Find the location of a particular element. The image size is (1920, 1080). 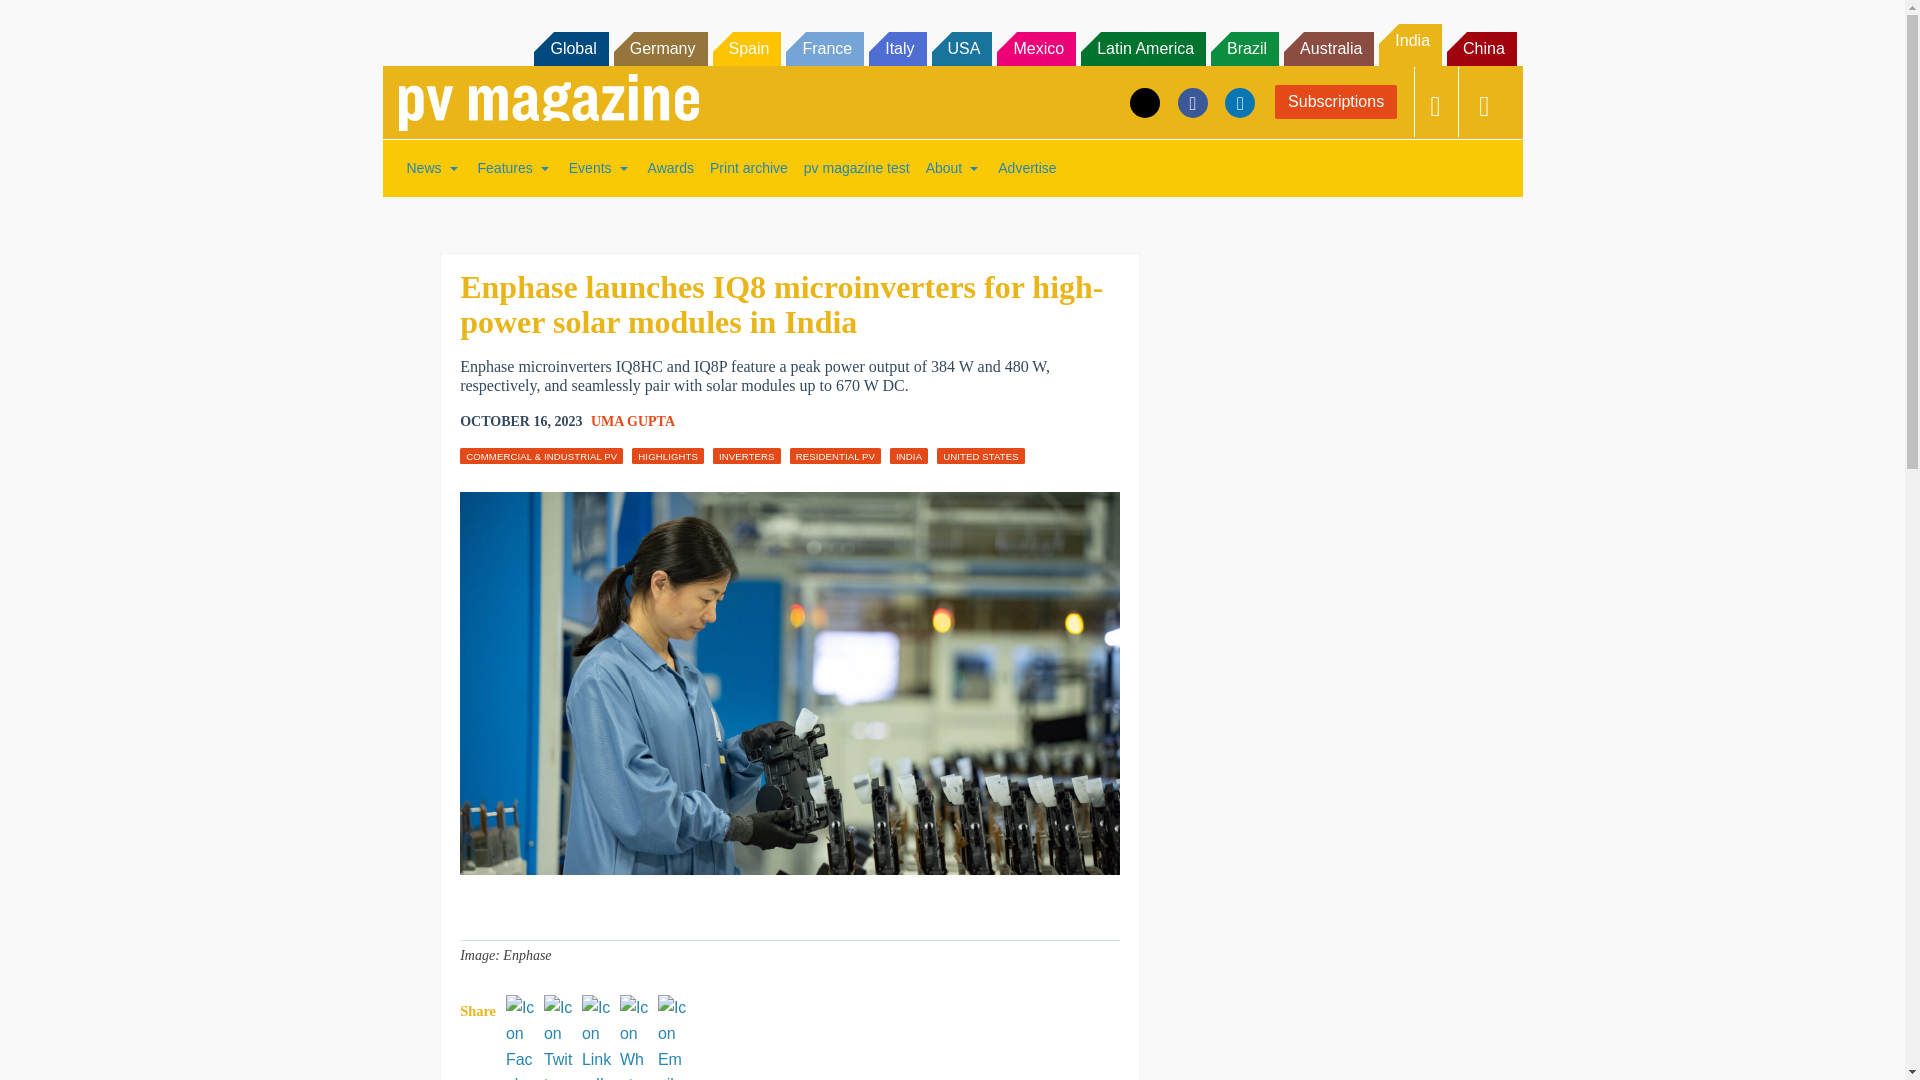

China is located at coordinates (1482, 48).